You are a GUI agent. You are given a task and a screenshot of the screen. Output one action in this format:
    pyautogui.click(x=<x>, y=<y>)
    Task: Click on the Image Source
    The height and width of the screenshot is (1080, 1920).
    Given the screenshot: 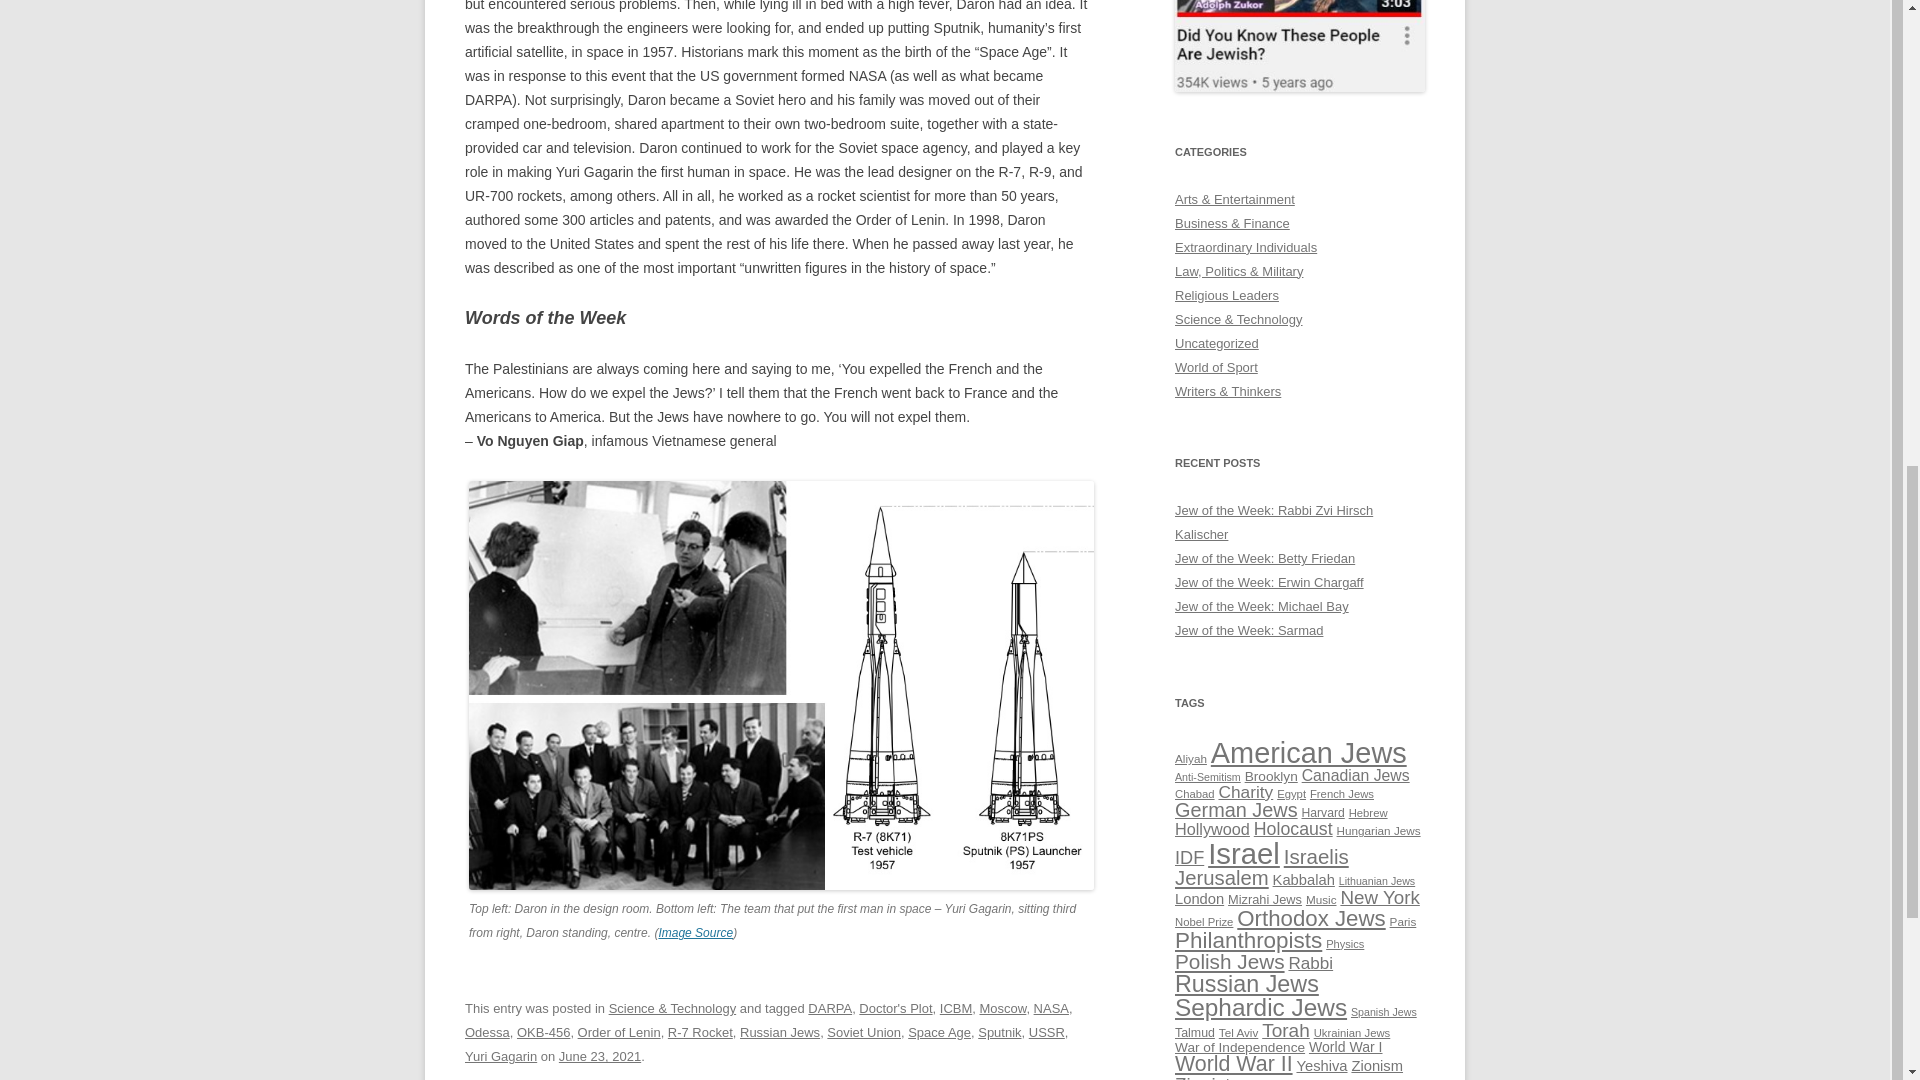 What is the action you would take?
    pyautogui.click(x=696, y=932)
    